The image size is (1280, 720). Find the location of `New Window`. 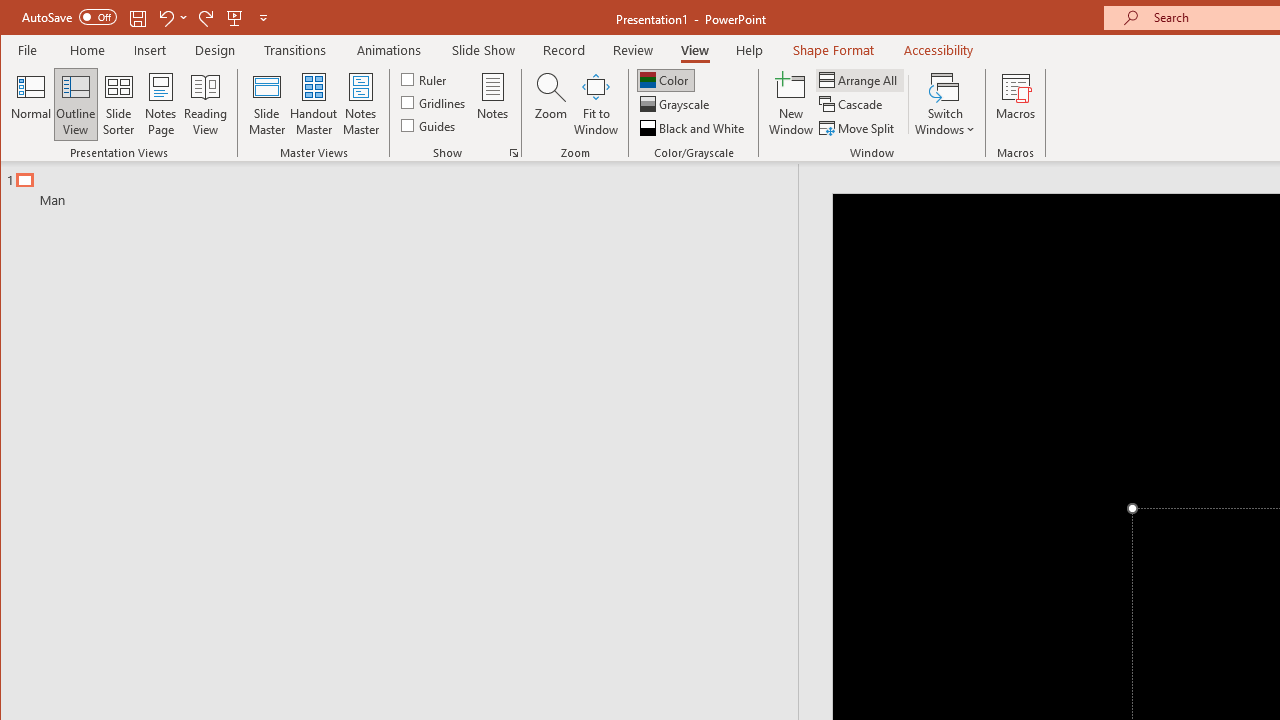

New Window is located at coordinates (791, 104).